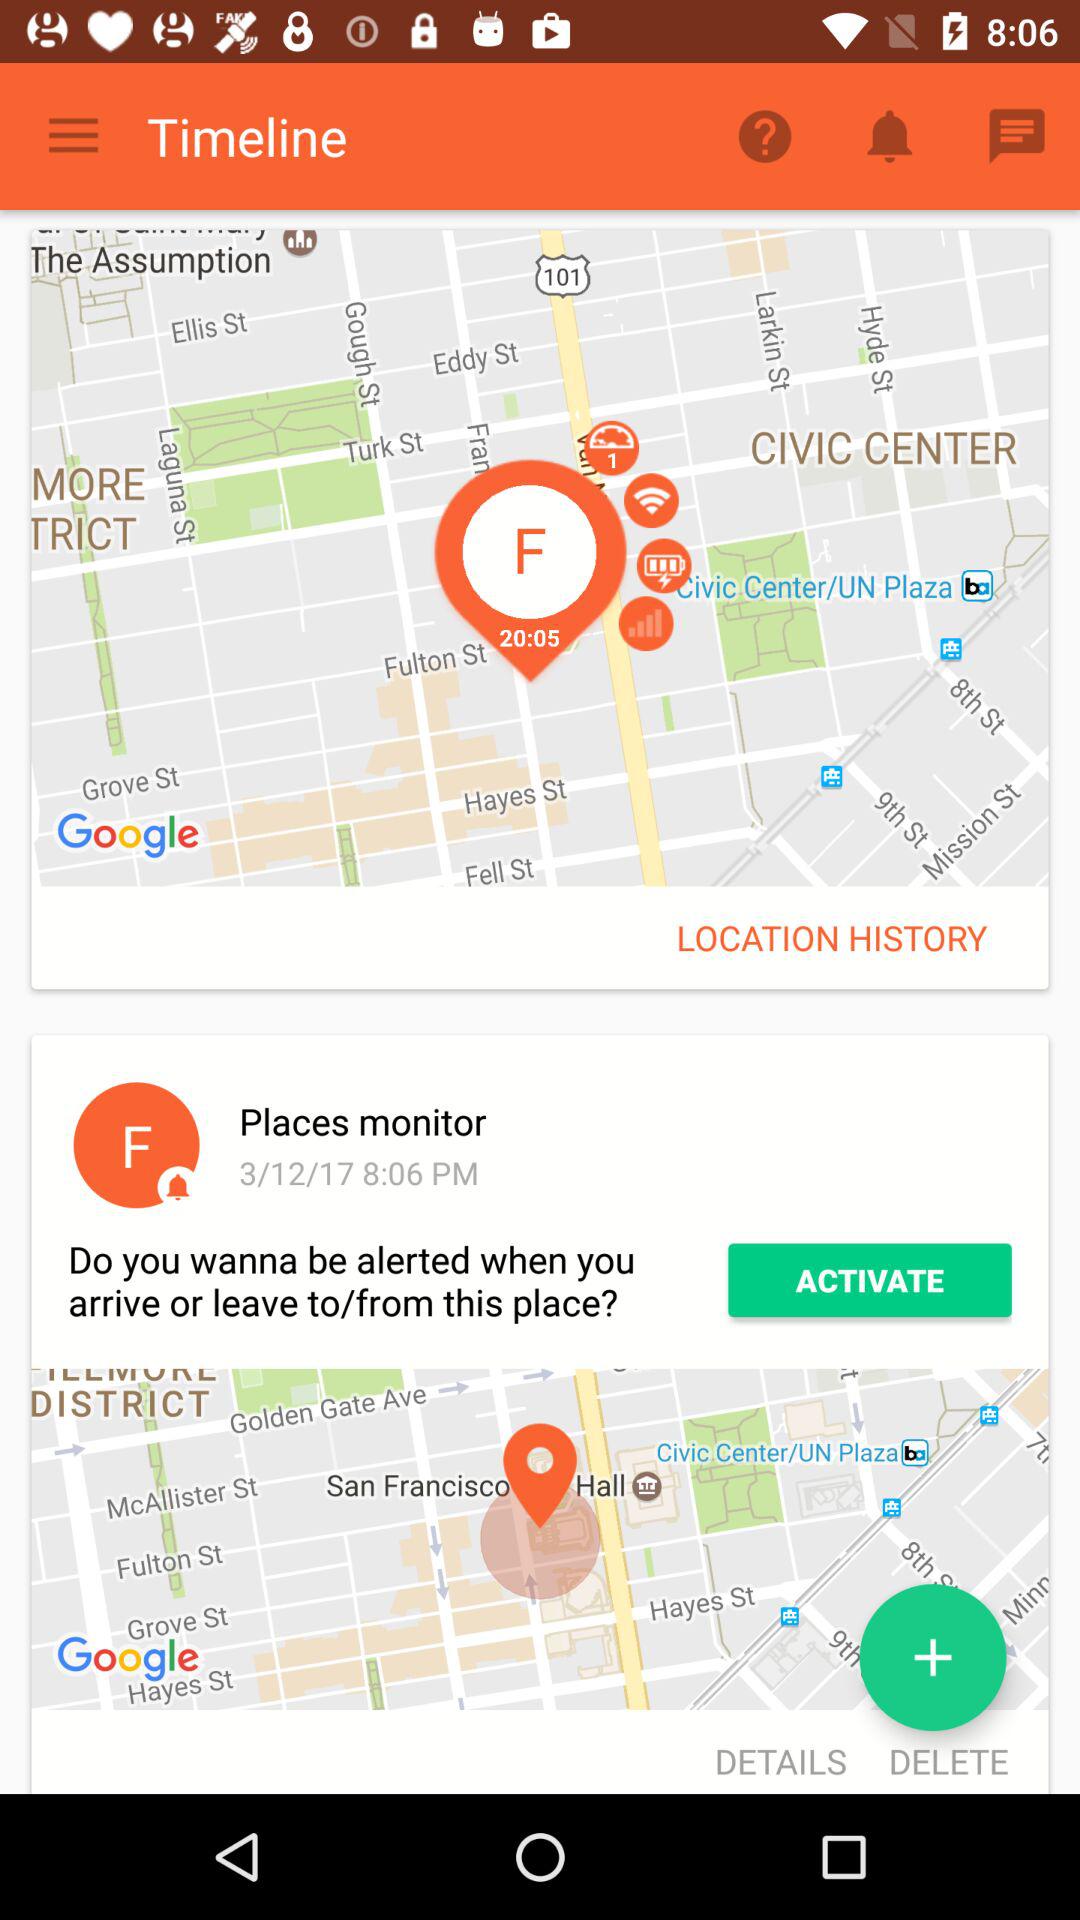 The image size is (1080, 1920). I want to click on jump until the 3 12 17 item, so click(622, 1172).